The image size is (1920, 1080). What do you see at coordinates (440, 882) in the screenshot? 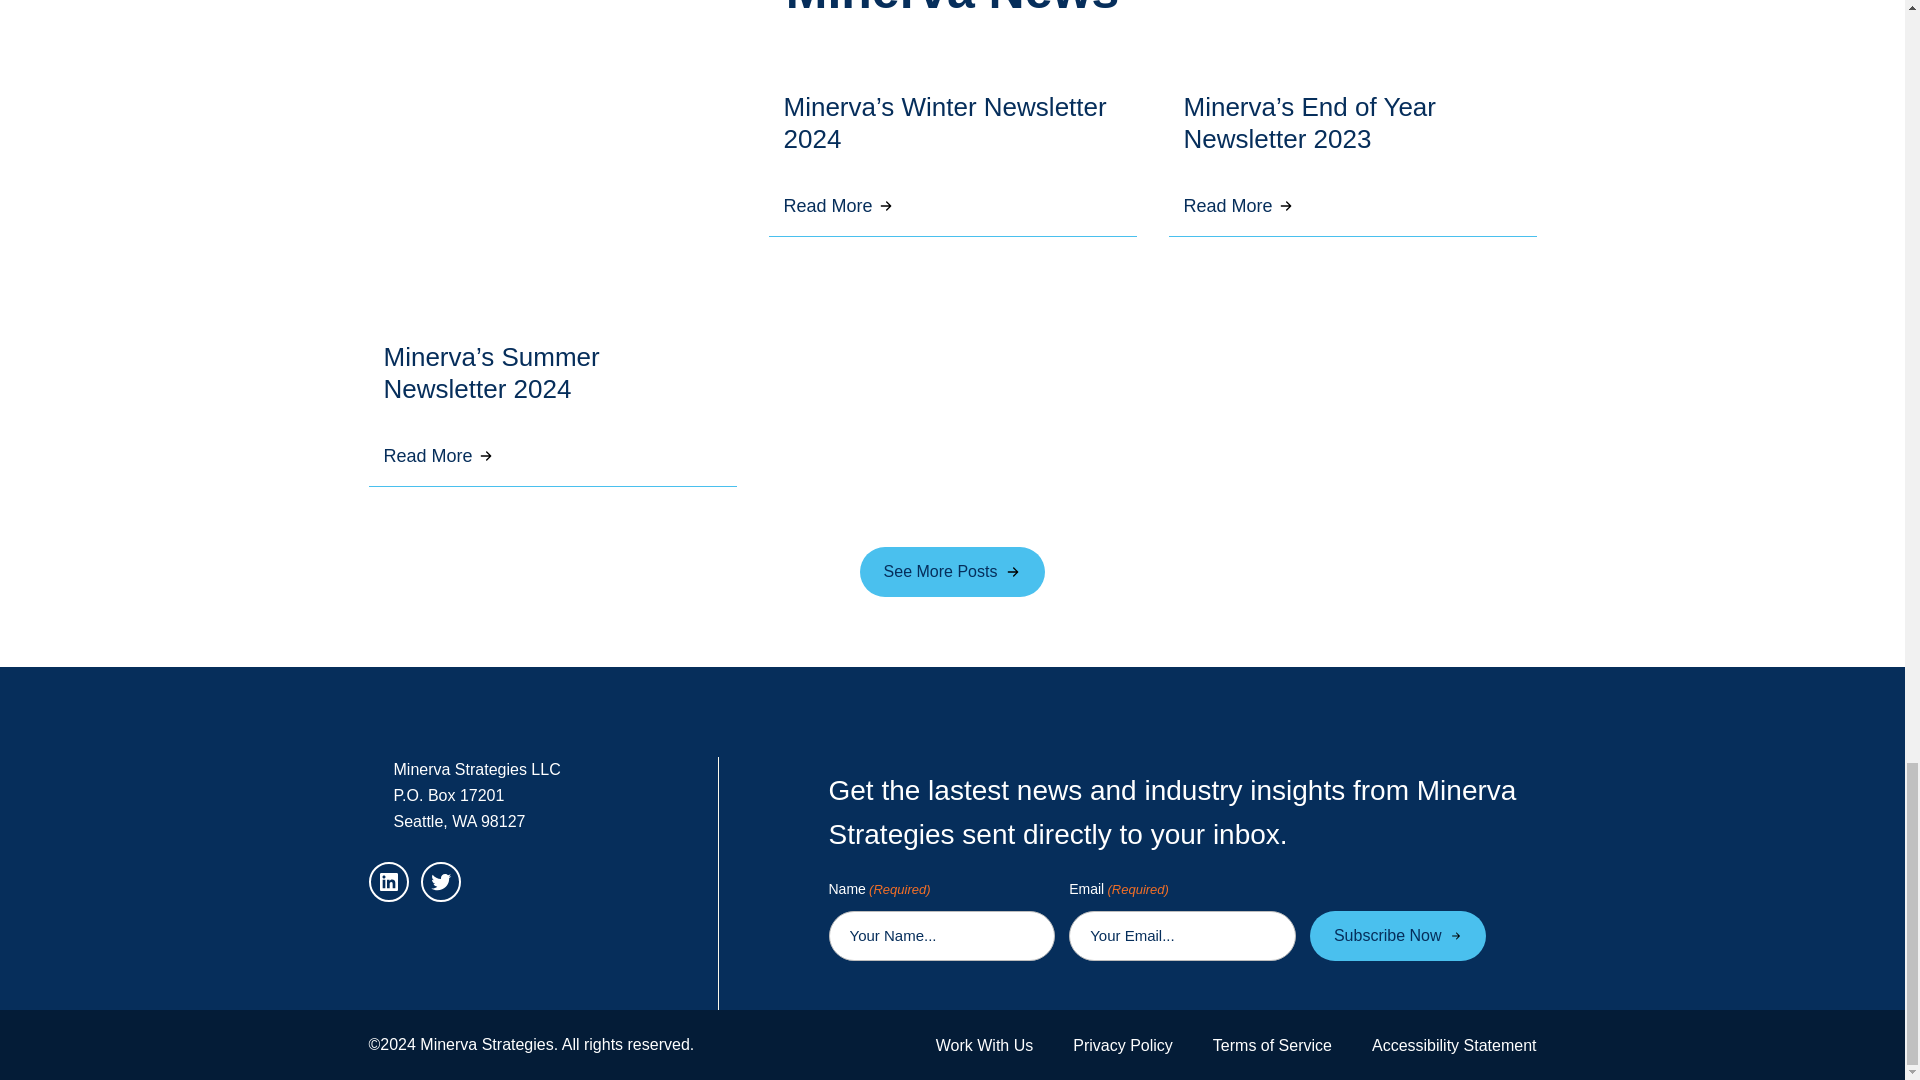
I see `Go to Minerva's Twitter page` at bounding box center [440, 882].